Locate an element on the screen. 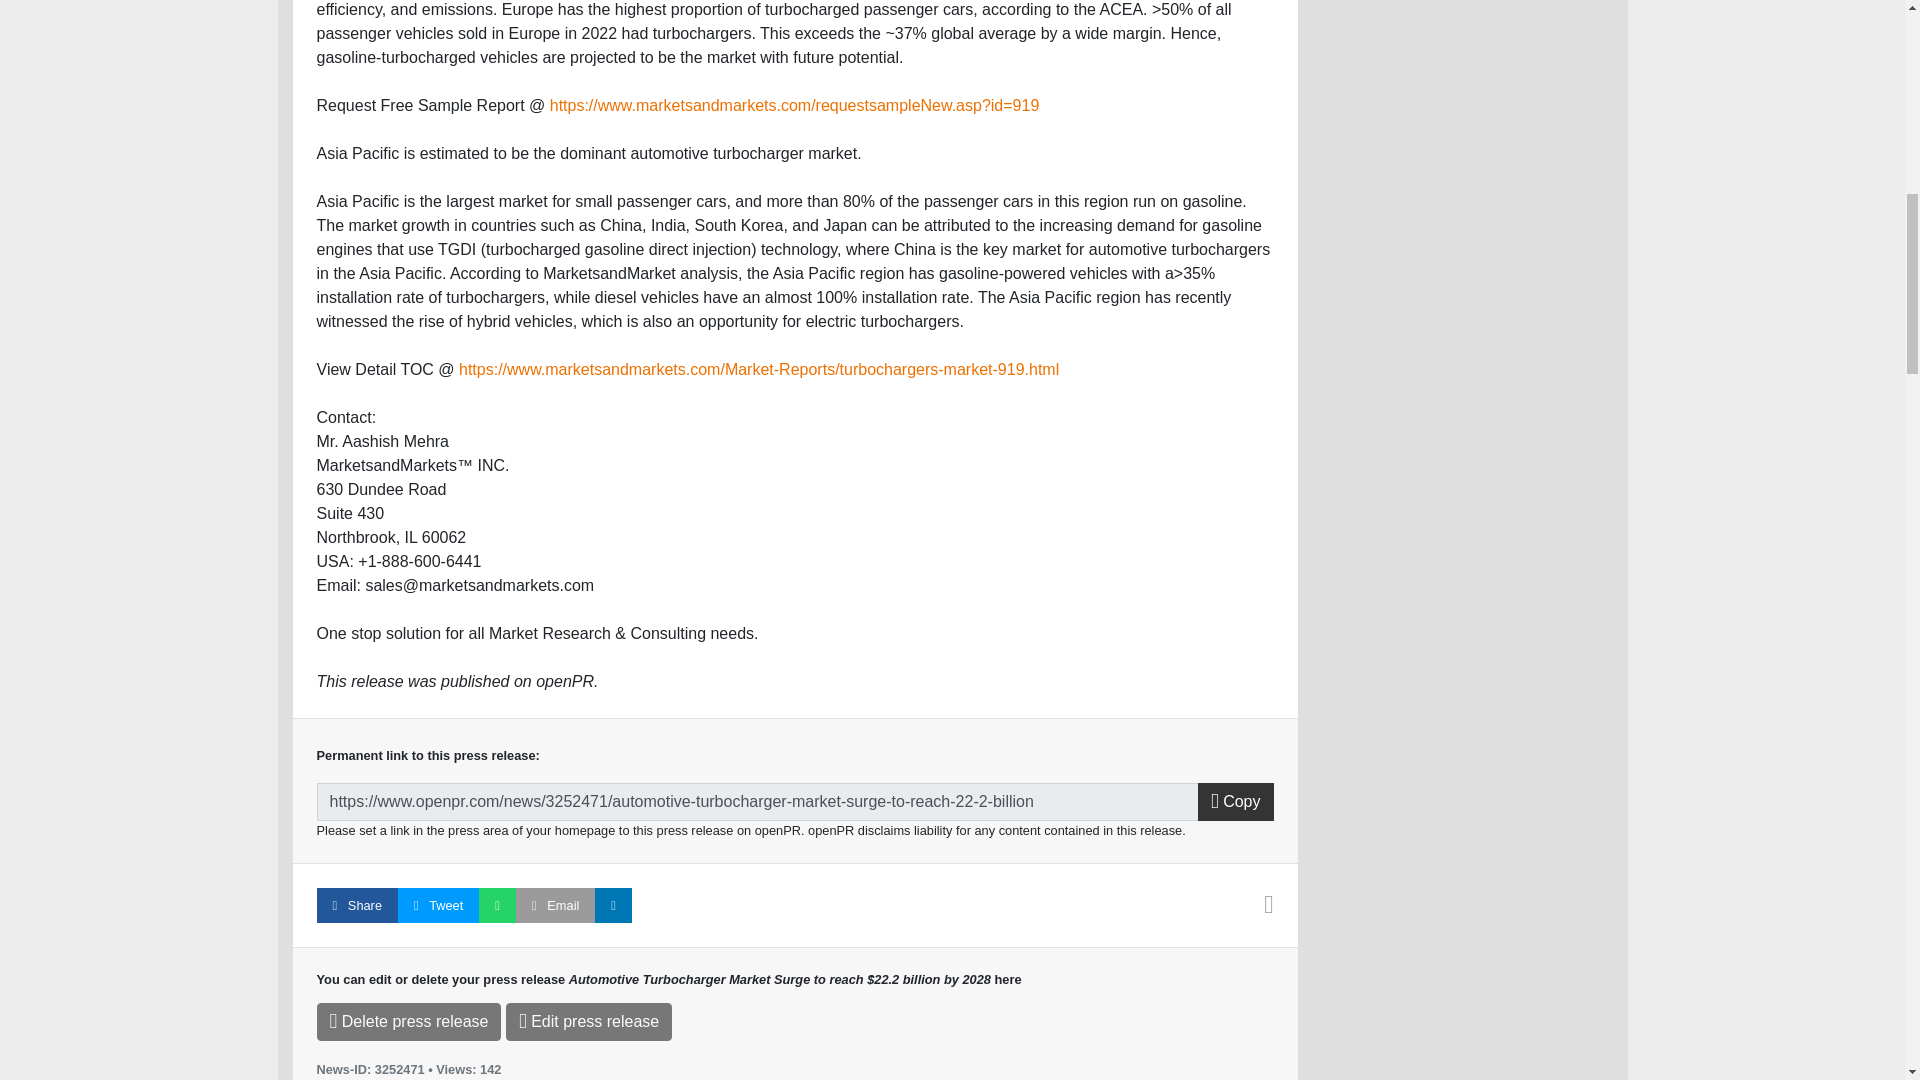 The width and height of the screenshot is (1920, 1080). WhatsApp is located at coordinates (497, 905).